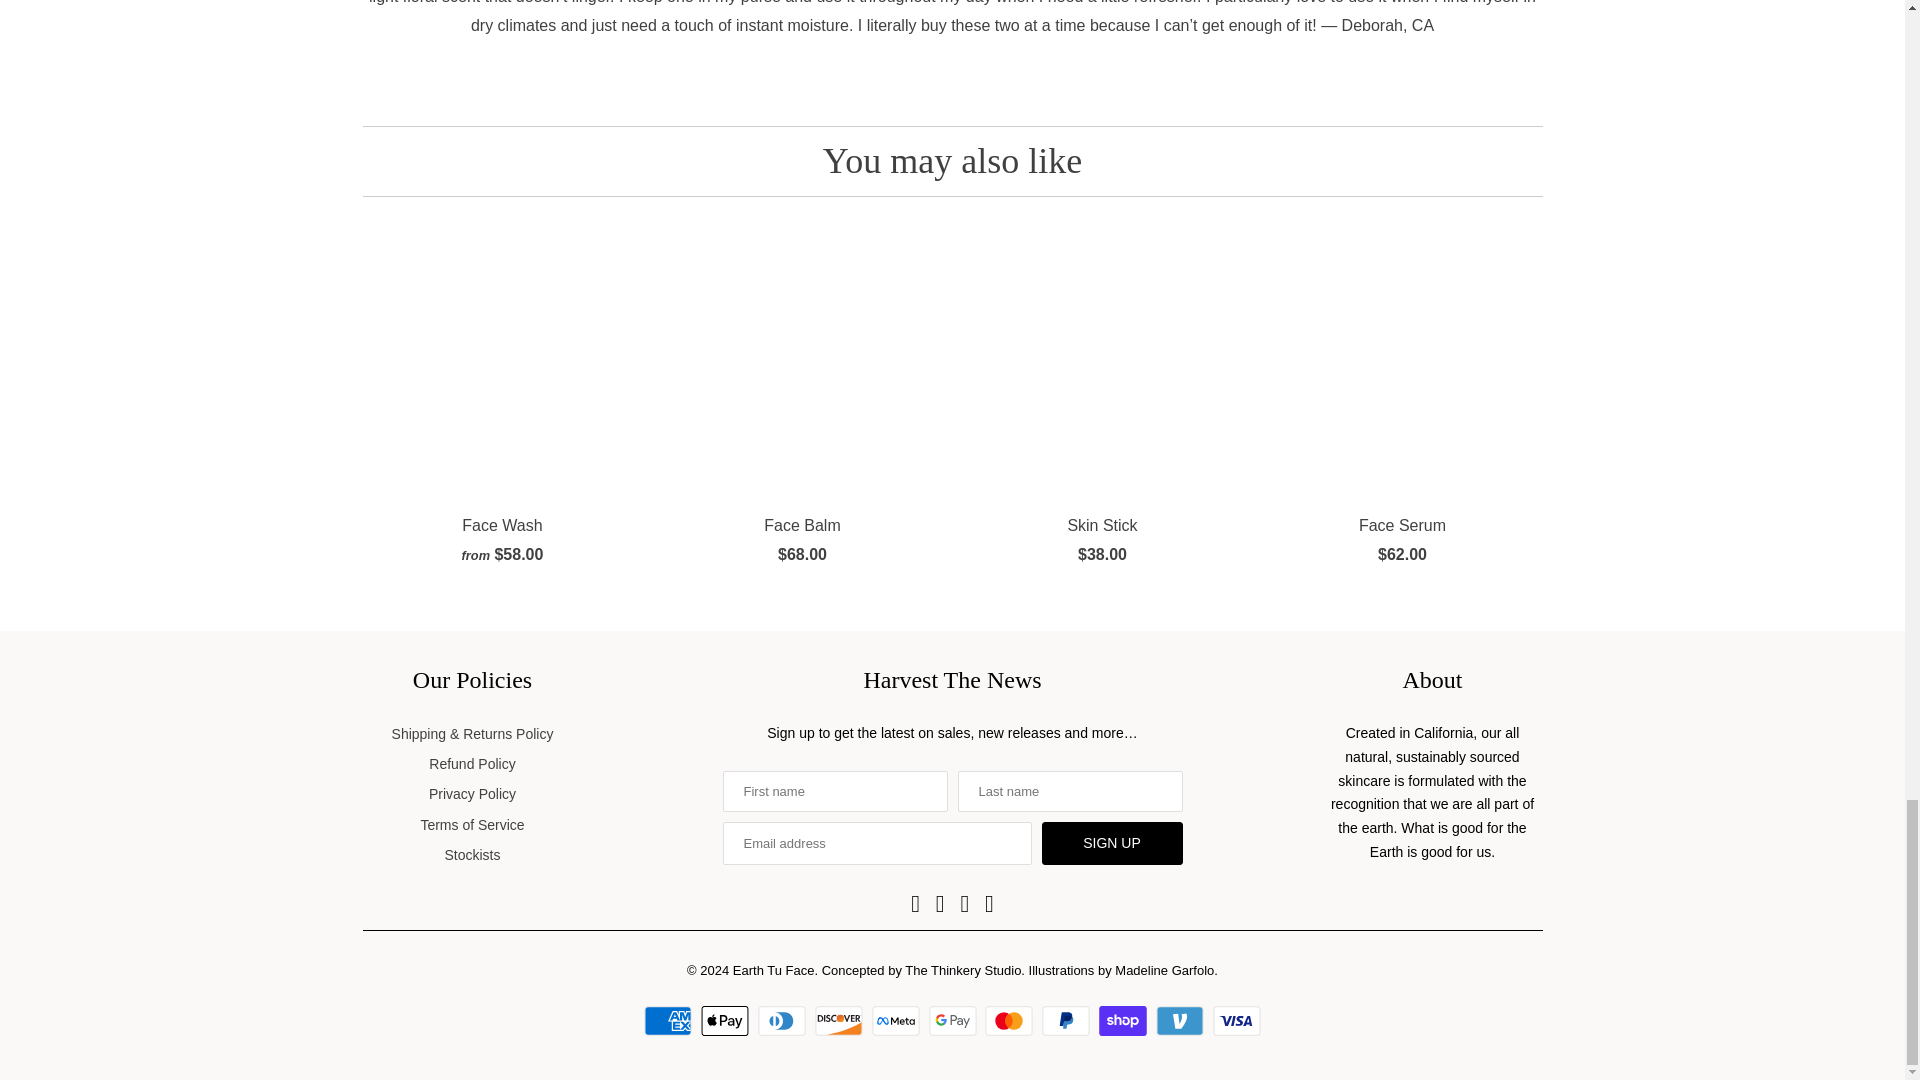 This screenshot has width=1920, height=1080. What do you see at coordinates (988, 904) in the screenshot?
I see `Email Earth Tu Face` at bounding box center [988, 904].